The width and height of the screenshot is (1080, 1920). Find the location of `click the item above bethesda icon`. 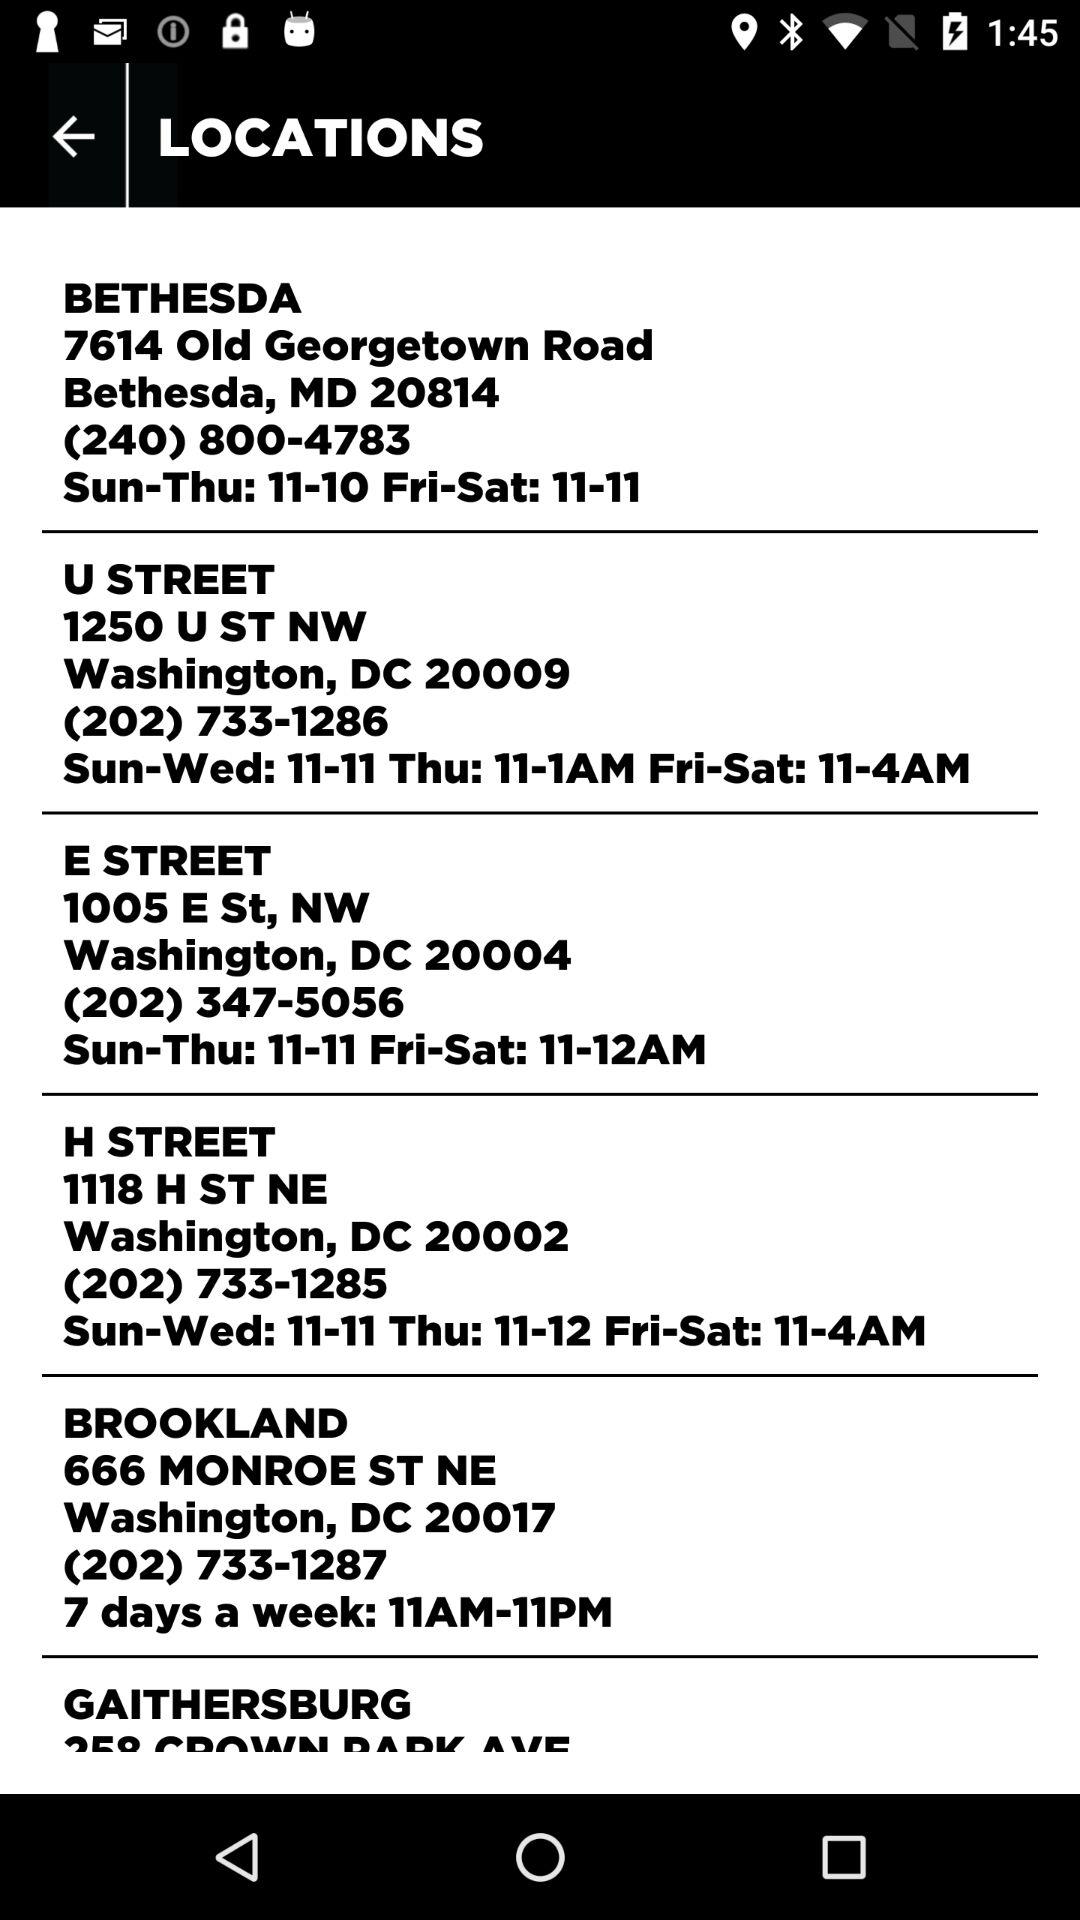

click the item above bethesda icon is located at coordinates (73, 136).